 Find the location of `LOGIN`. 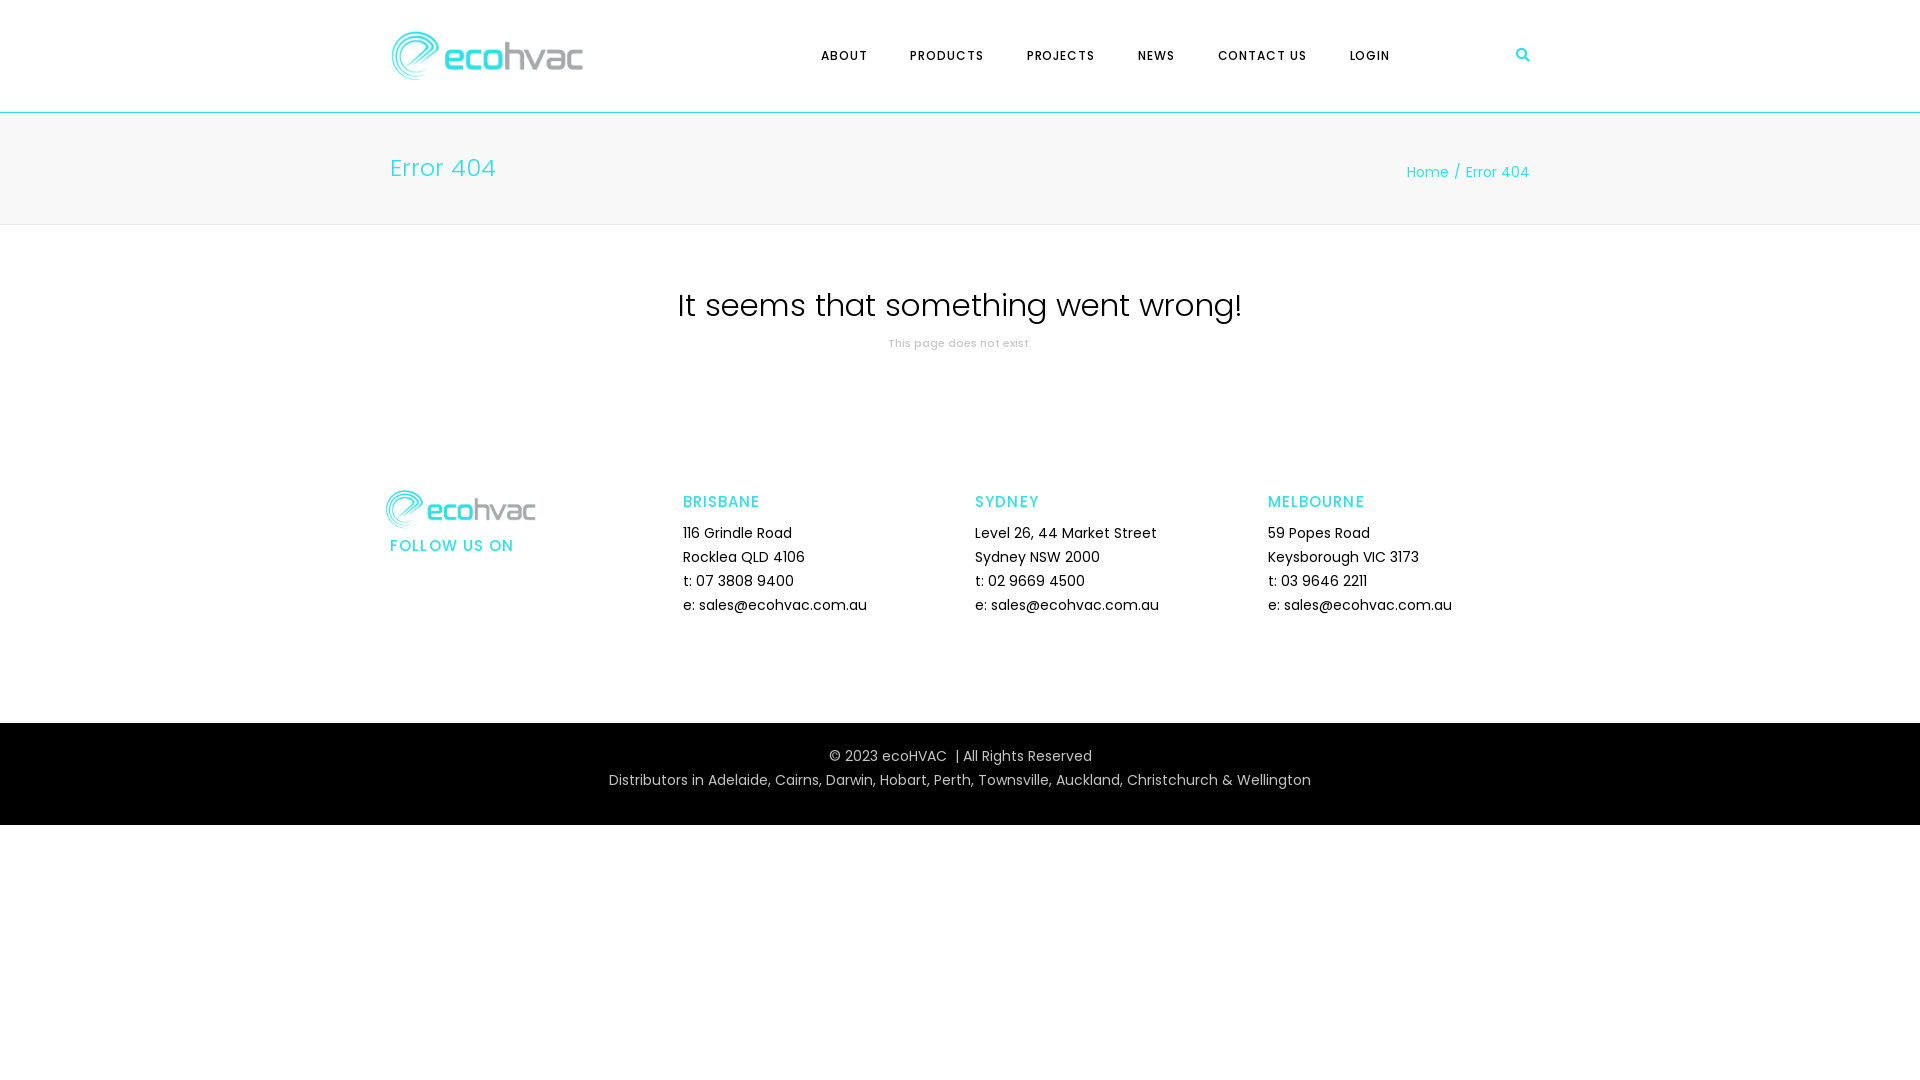

LOGIN is located at coordinates (1370, 56).